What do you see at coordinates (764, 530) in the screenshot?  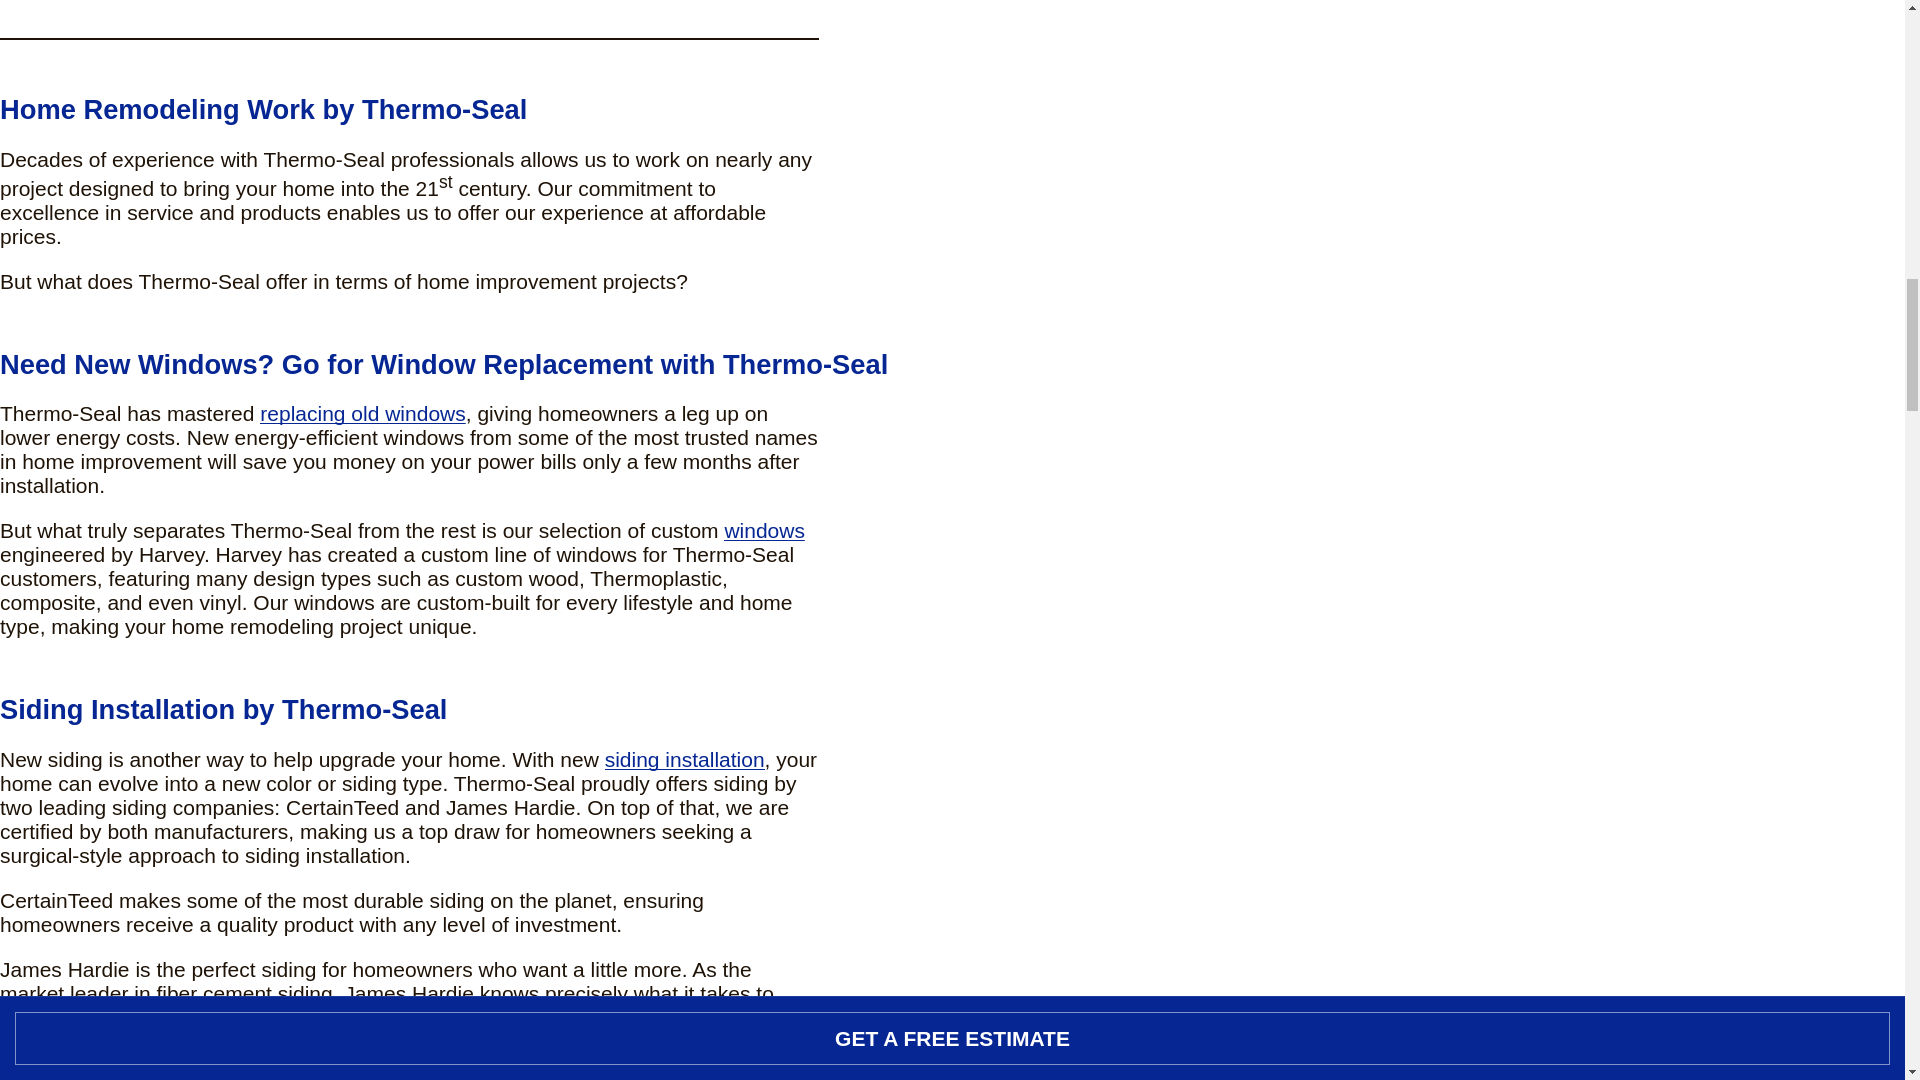 I see `windows` at bounding box center [764, 530].